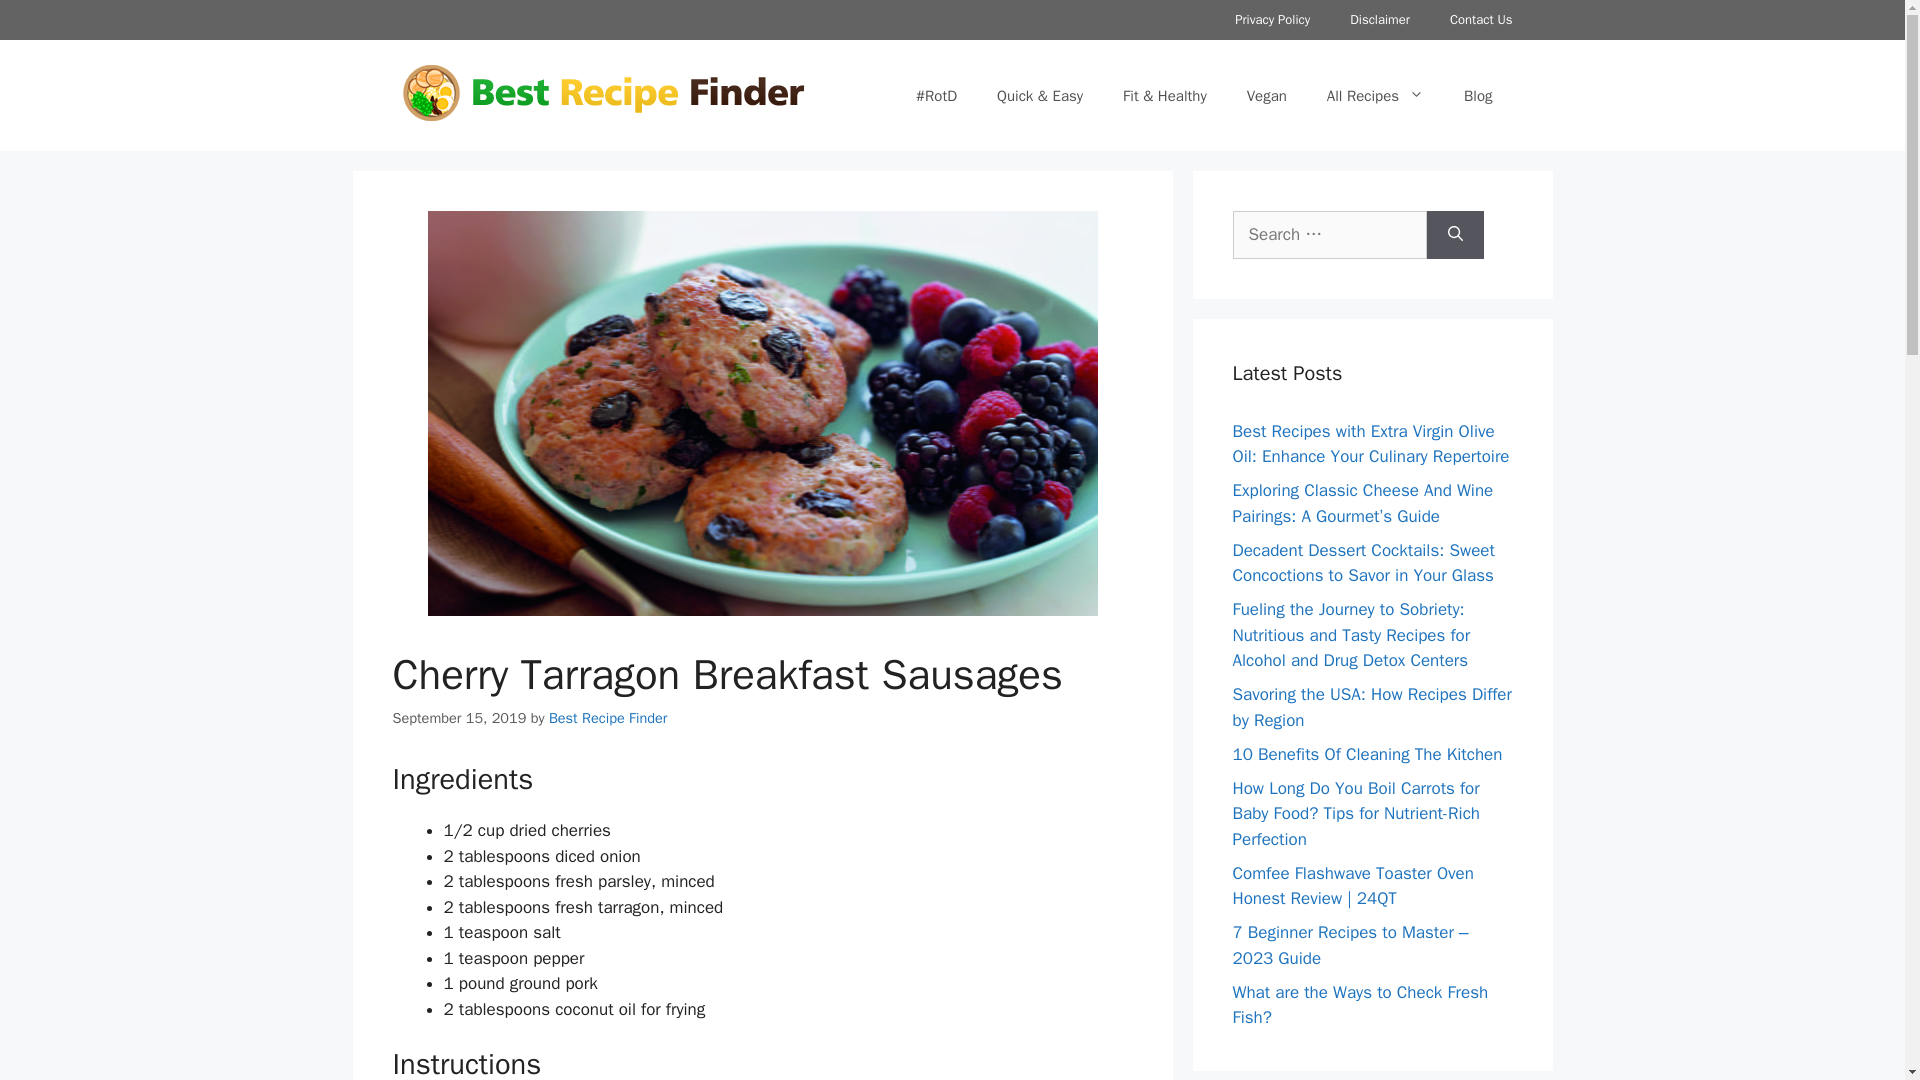 This screenshot has height=1080, width=1920. Describe the element at coordinates (1478, 96) in the screenshot. I see `Blog` at that location.